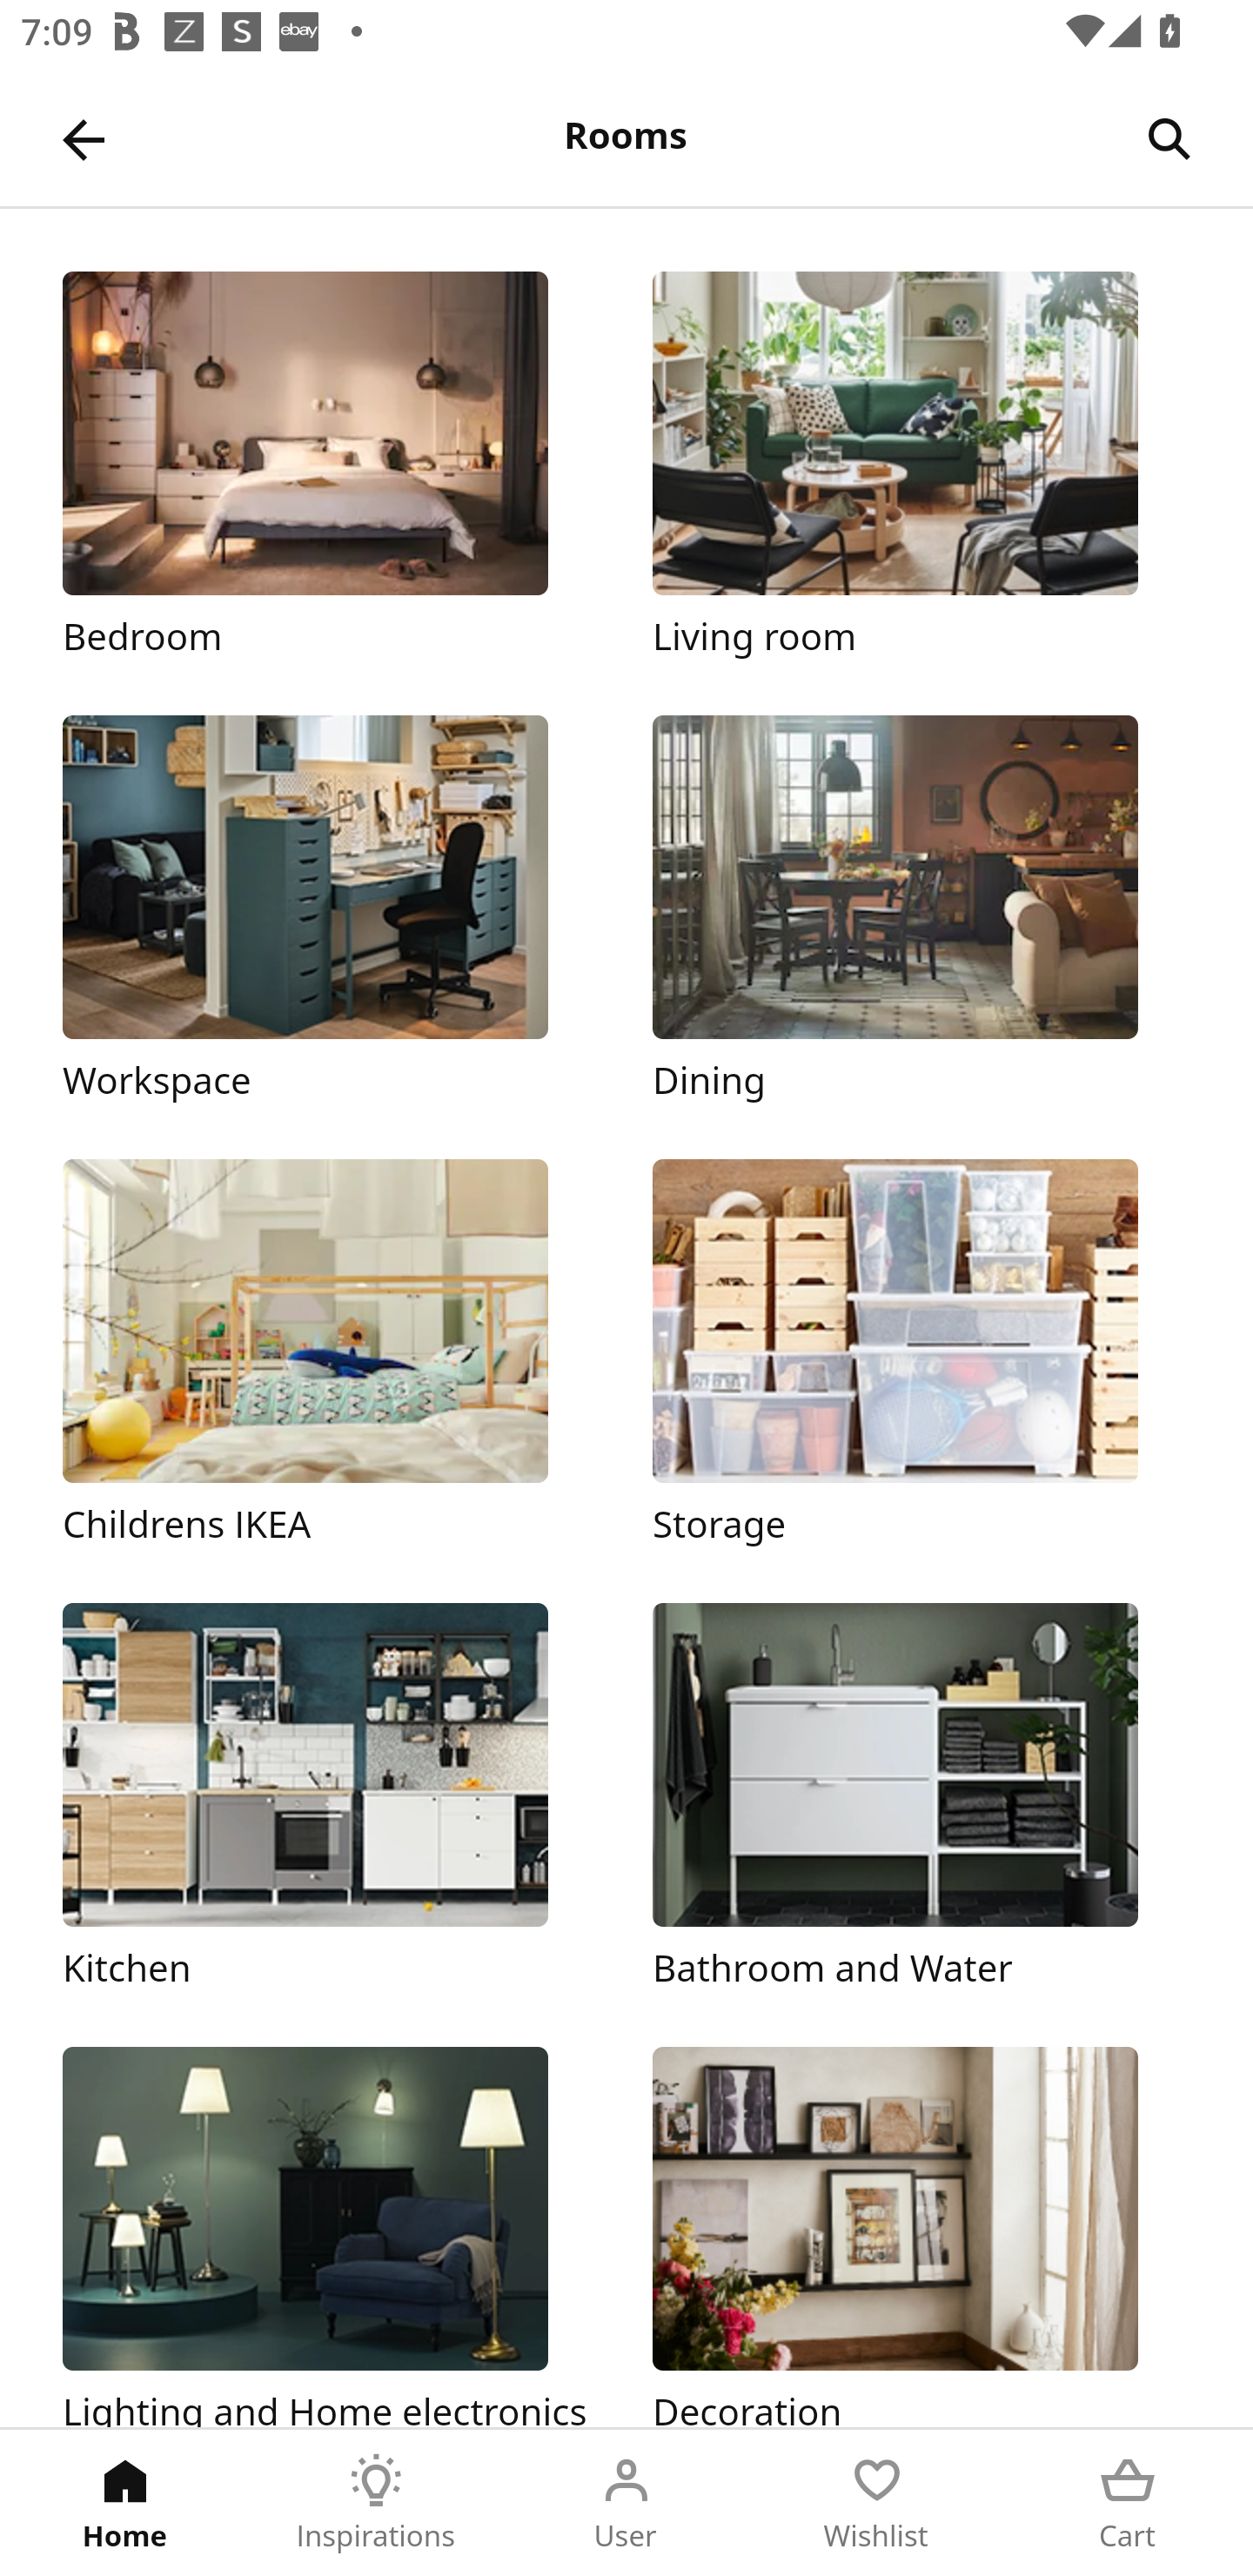  What do you see at coordinates (331, 466) in the screenshot?
I see `Bedroom` at bounding box center [331, 466].